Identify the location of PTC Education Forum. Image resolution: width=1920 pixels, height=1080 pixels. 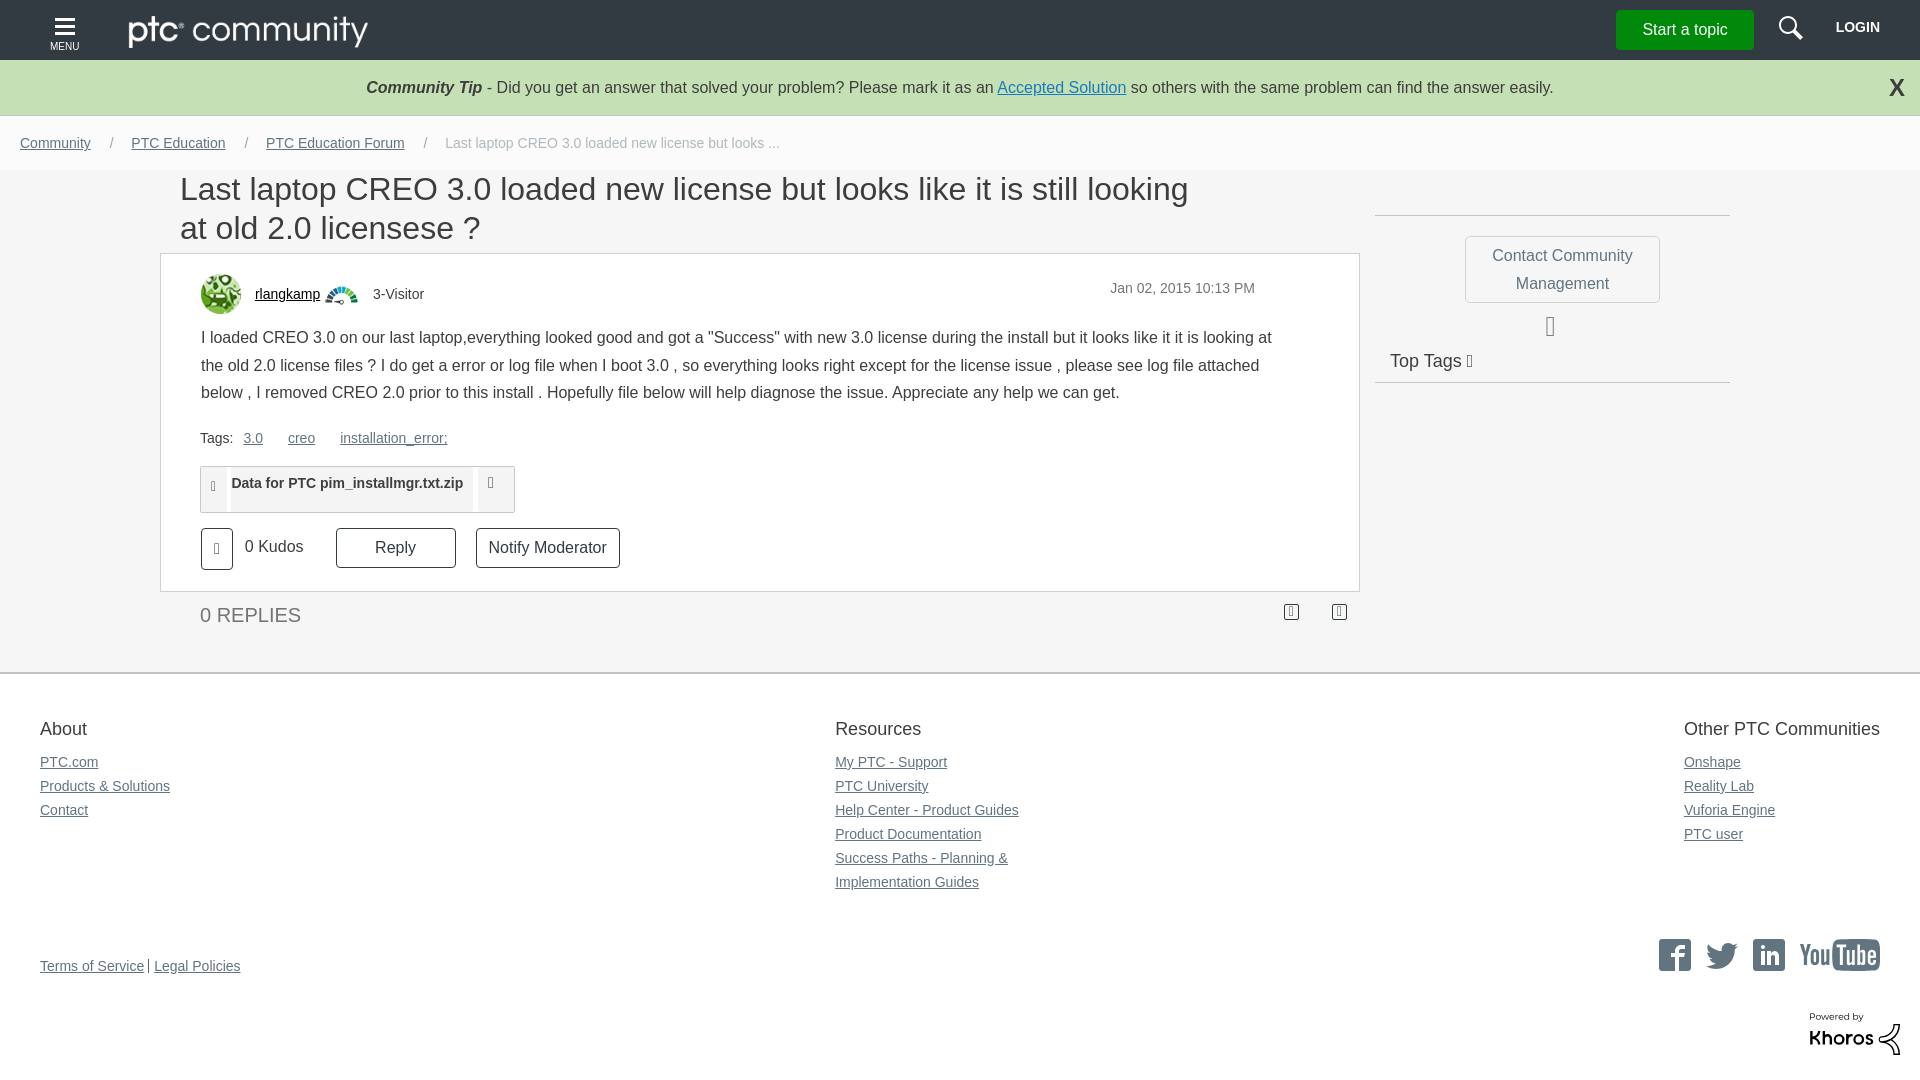
(334, 143).